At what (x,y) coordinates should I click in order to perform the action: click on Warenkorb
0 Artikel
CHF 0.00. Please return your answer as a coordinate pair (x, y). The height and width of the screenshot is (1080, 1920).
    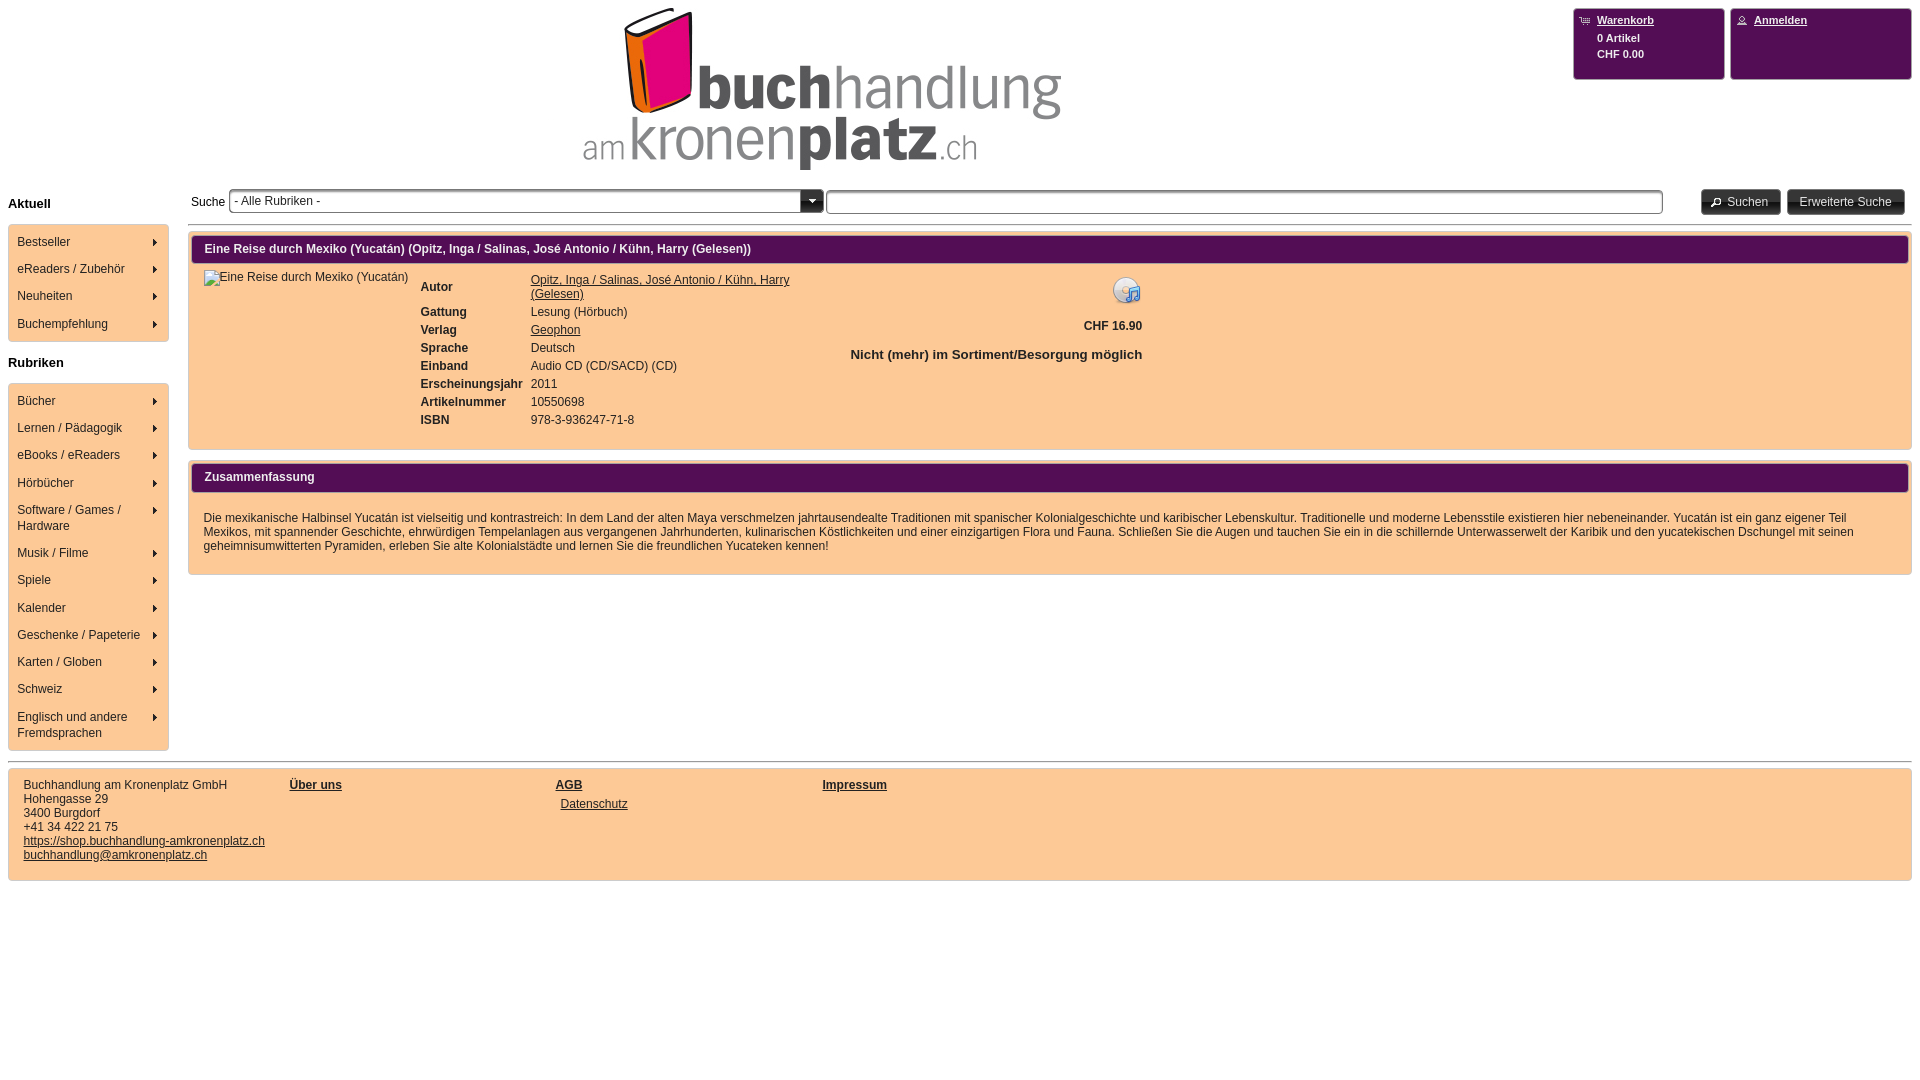
    Looking at the image, I should click on (1649, 36).